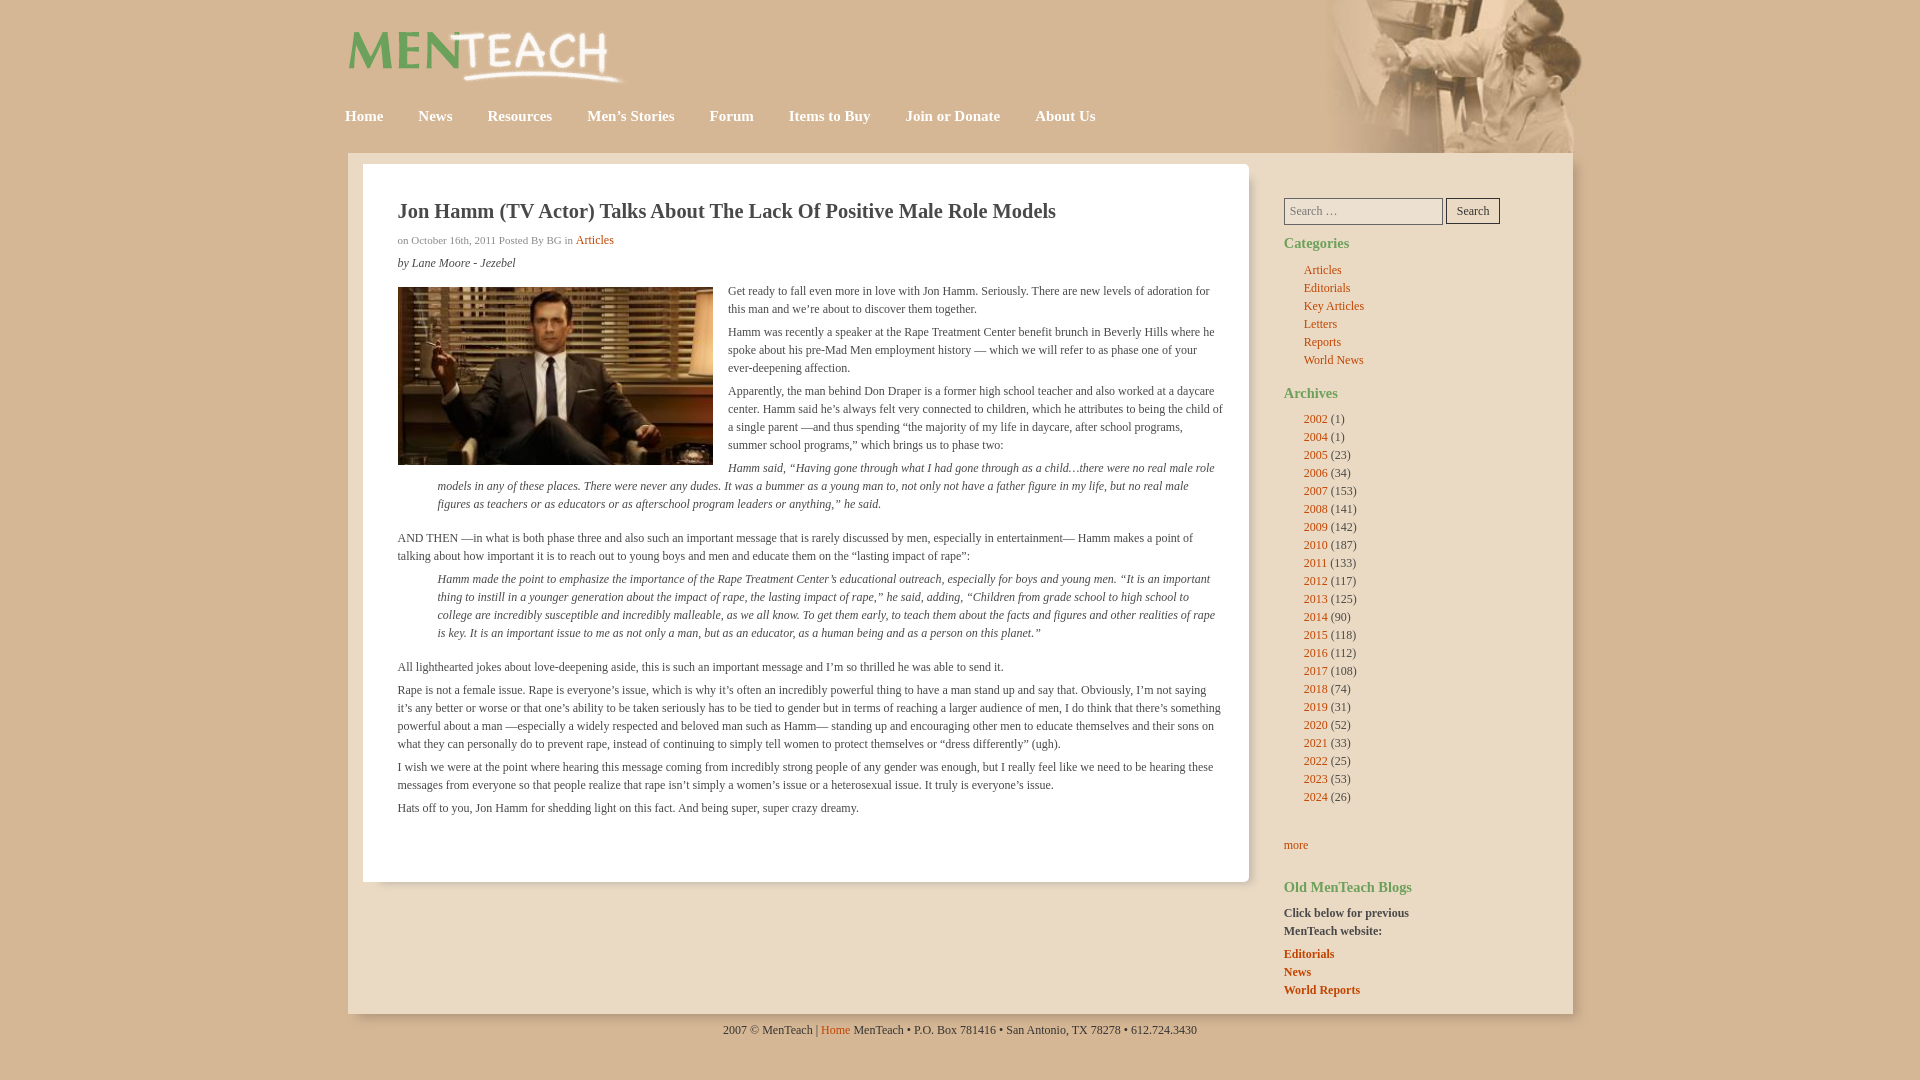 This screenshot has width=1920, height=1080. Describe the element at coordinates (595, 240) in the screenshot. I see `Articles` at that location.